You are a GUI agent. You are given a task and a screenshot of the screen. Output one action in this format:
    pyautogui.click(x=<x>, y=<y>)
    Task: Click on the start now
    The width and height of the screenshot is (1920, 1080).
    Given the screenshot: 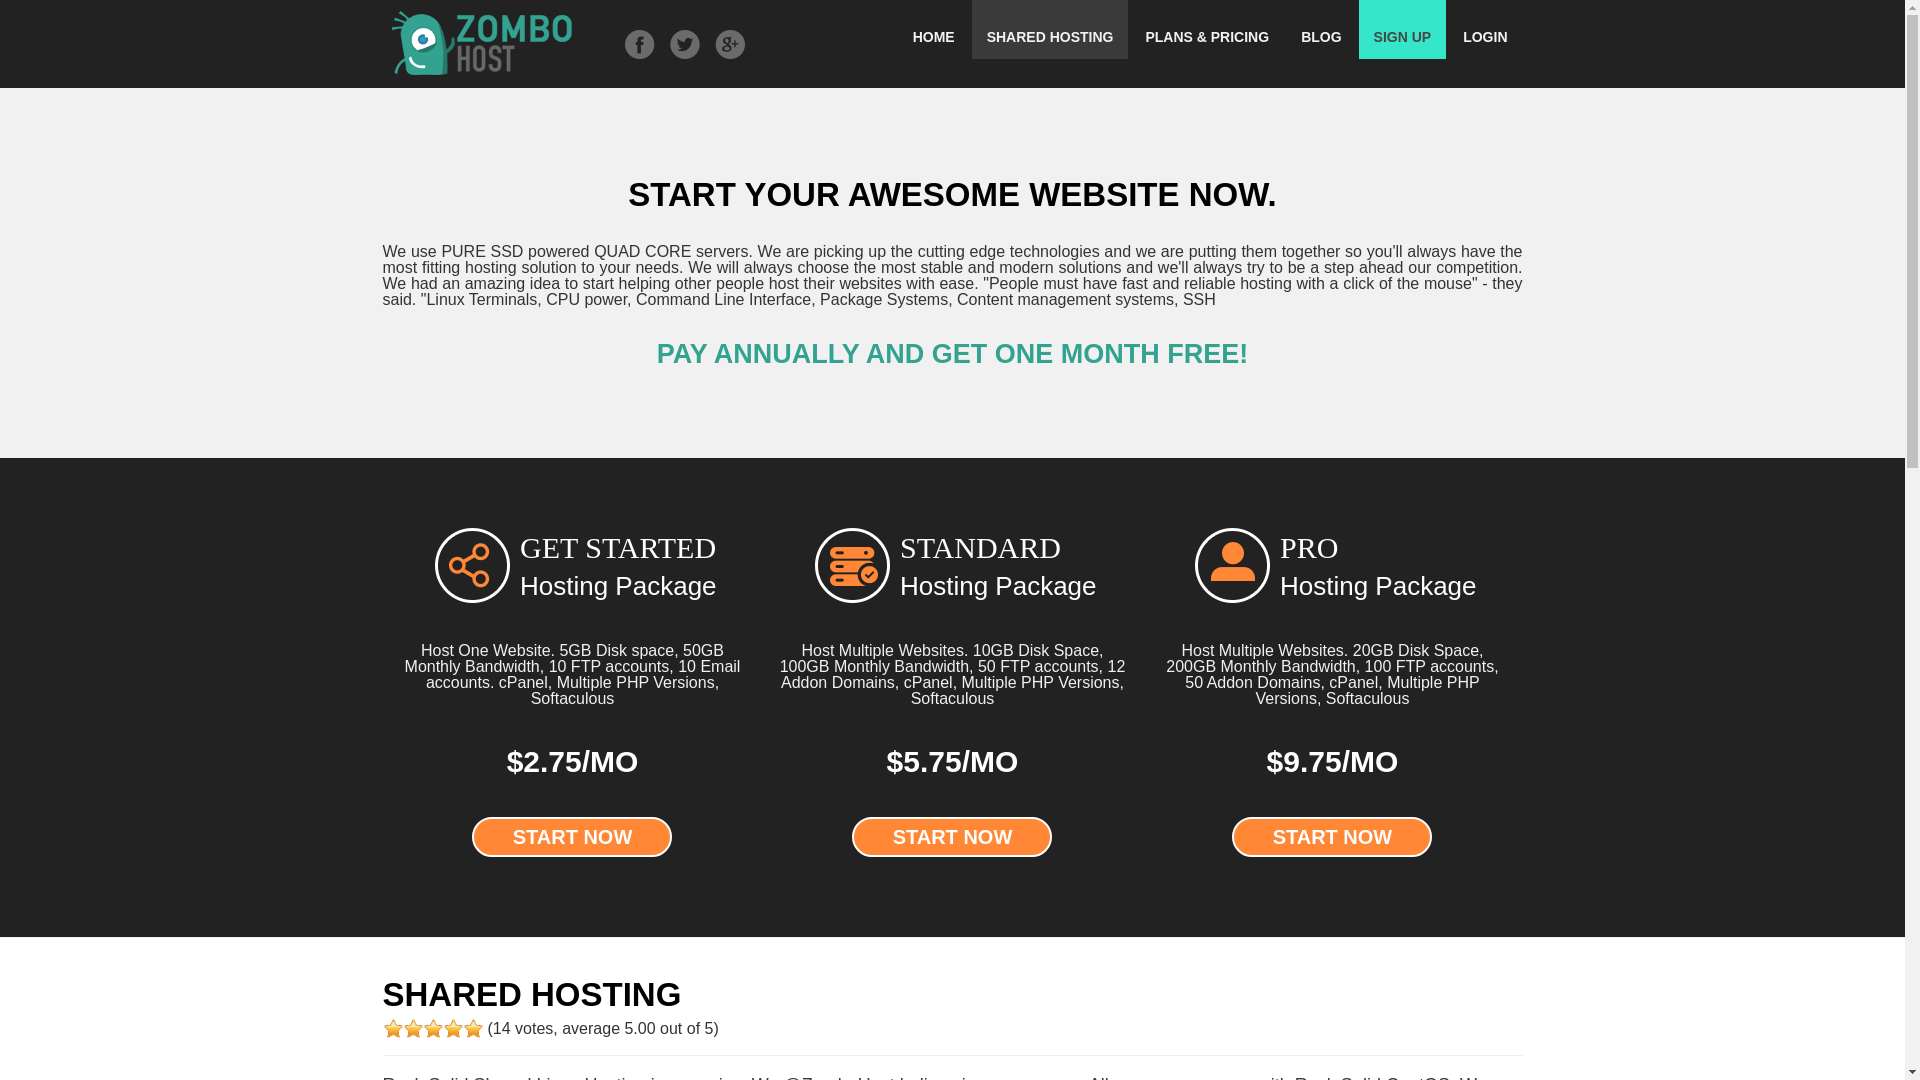 What is the action you would take?
    pyautogui.click(x=572, y=836)
    